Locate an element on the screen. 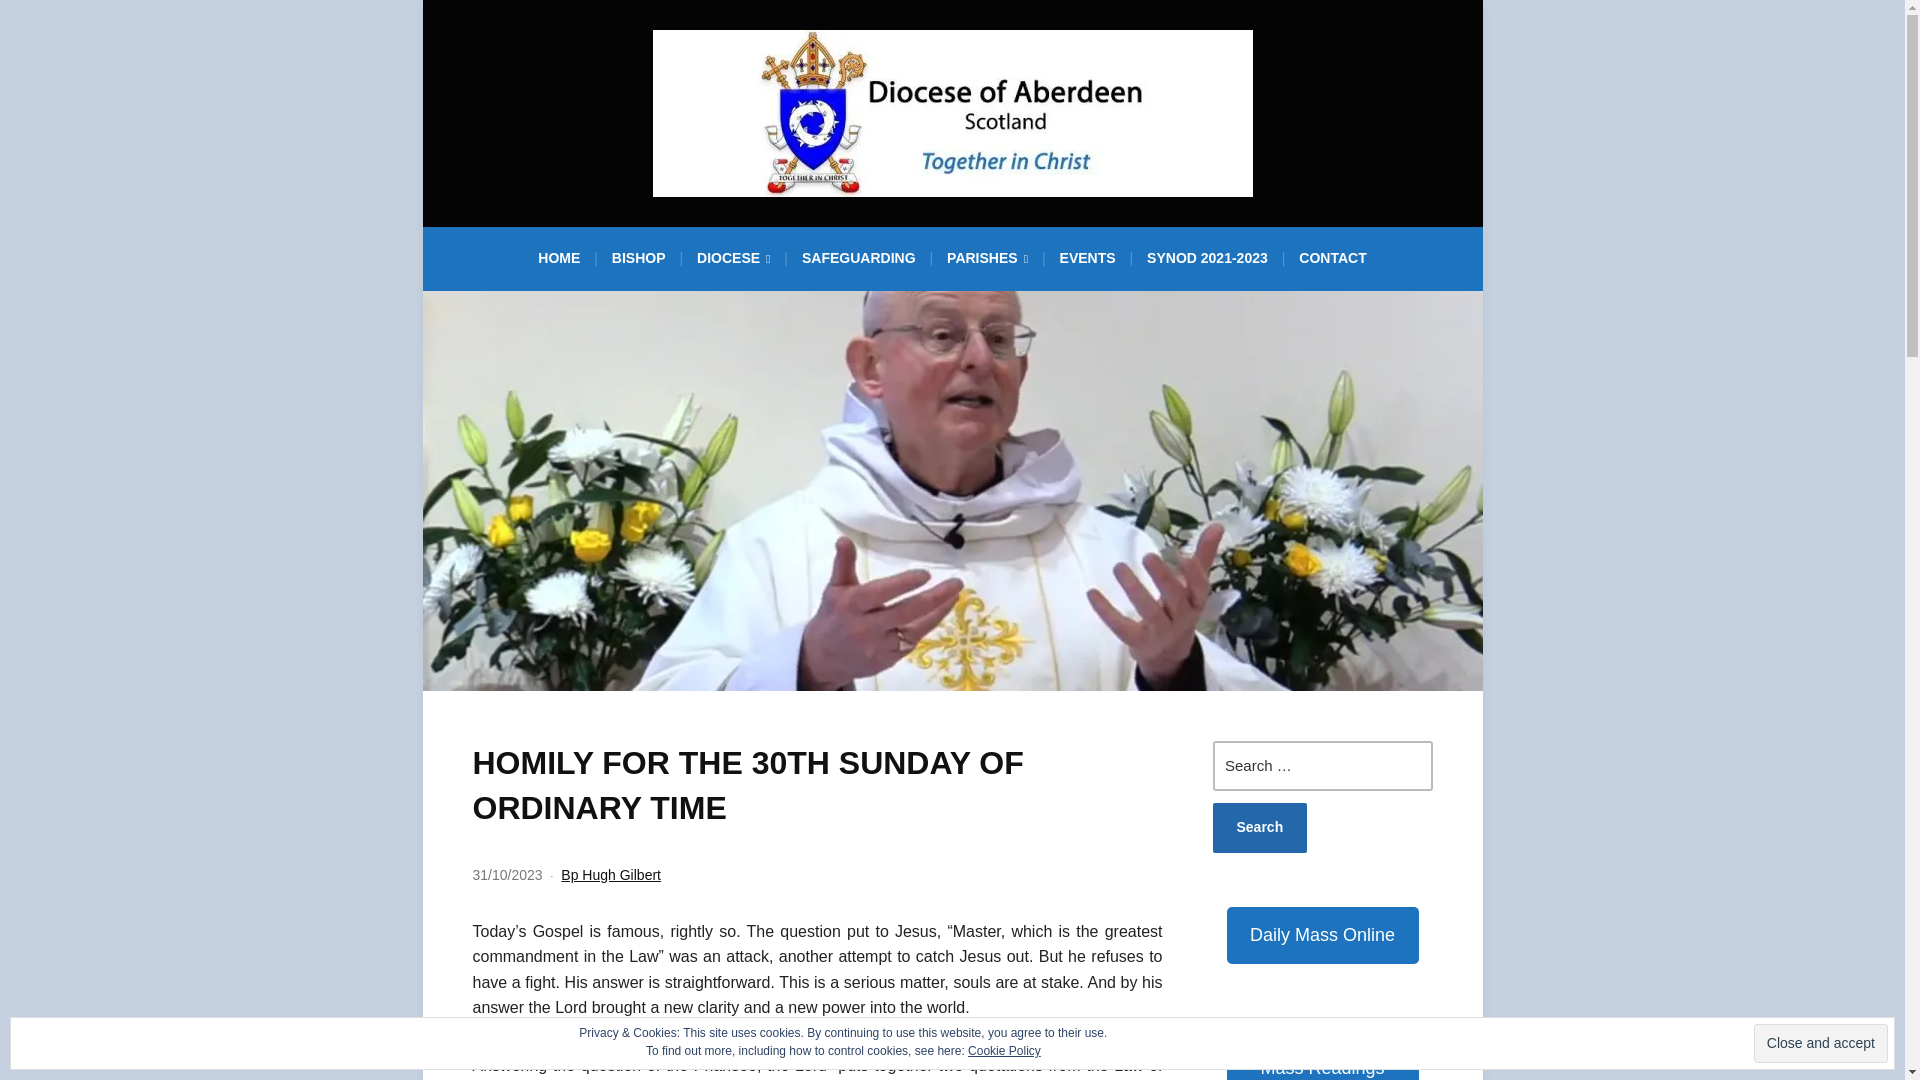 The height and width of the screenshot is (1080, 1920). Search is located at coordinates (1259, 828).